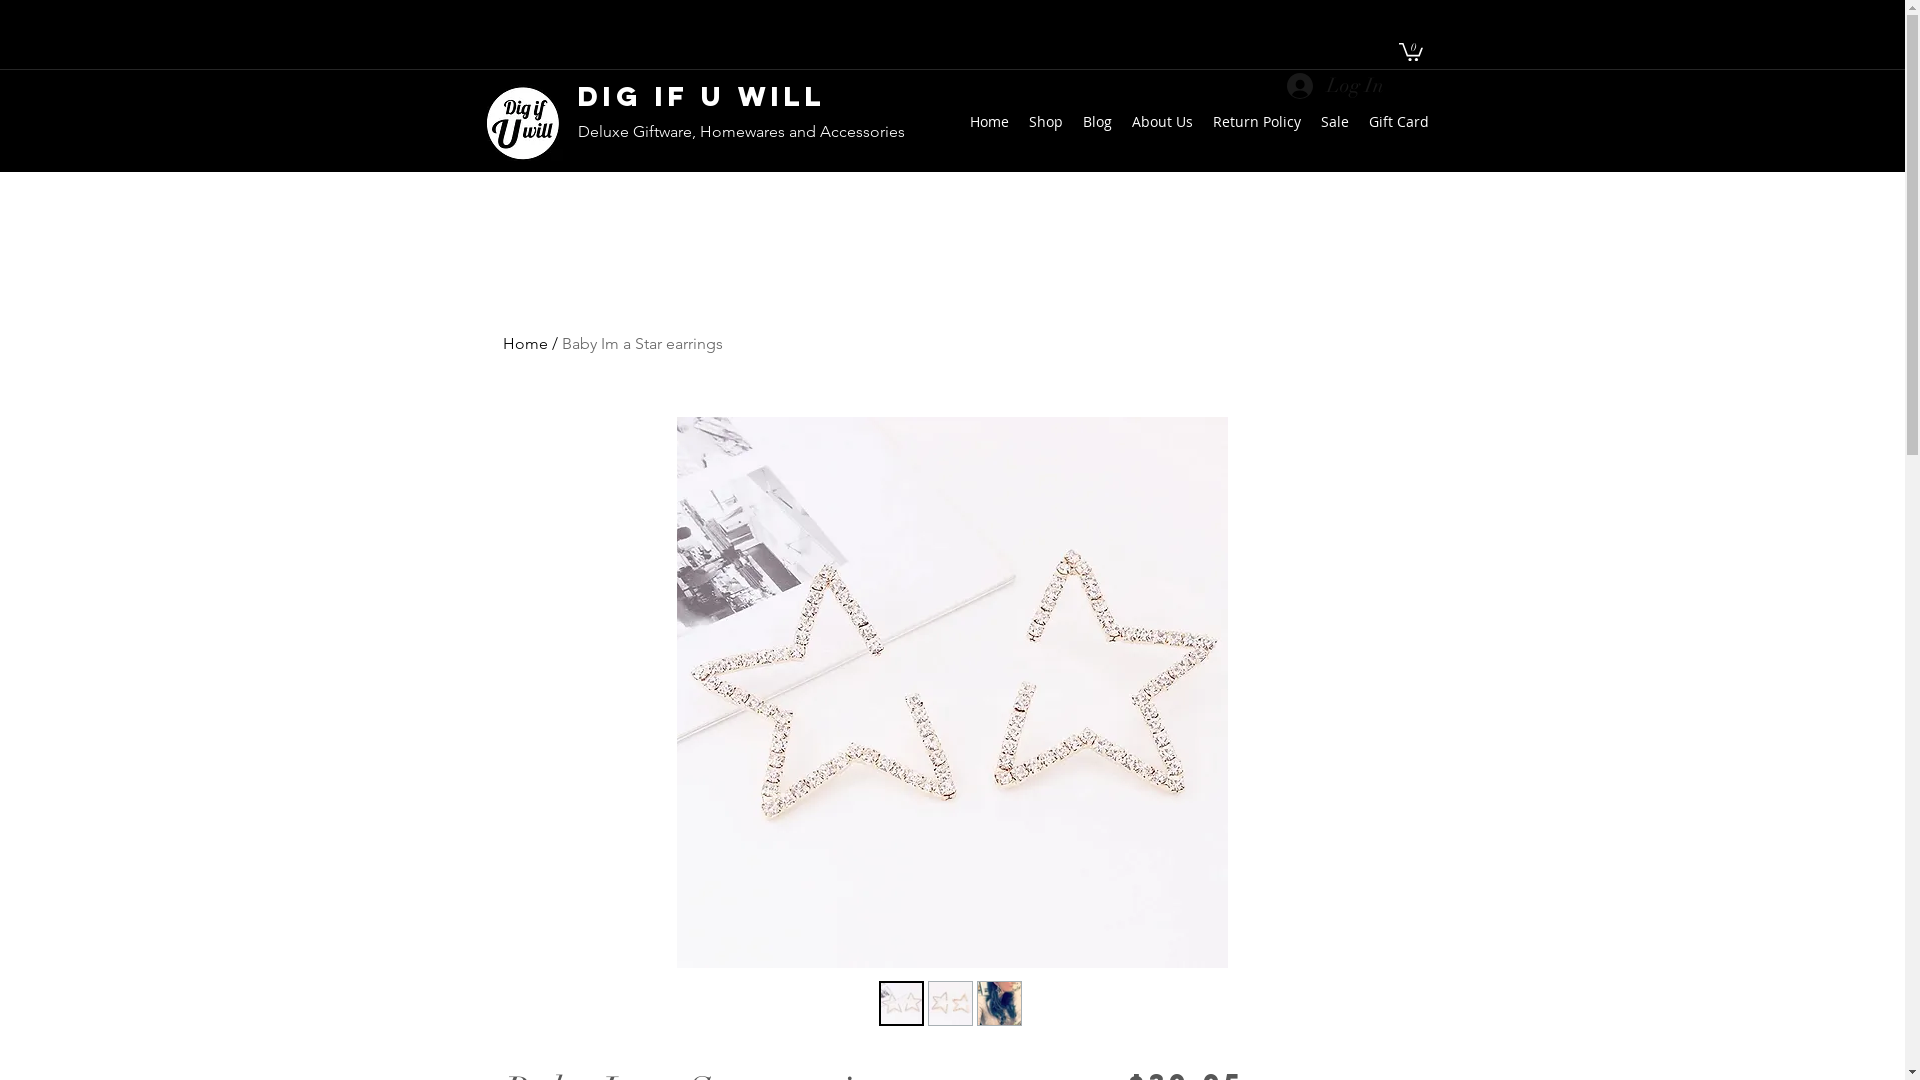 Image resolution: width=1920 pixels, height=1080 pixels. I want to click on Blog, so click(1096, 122).